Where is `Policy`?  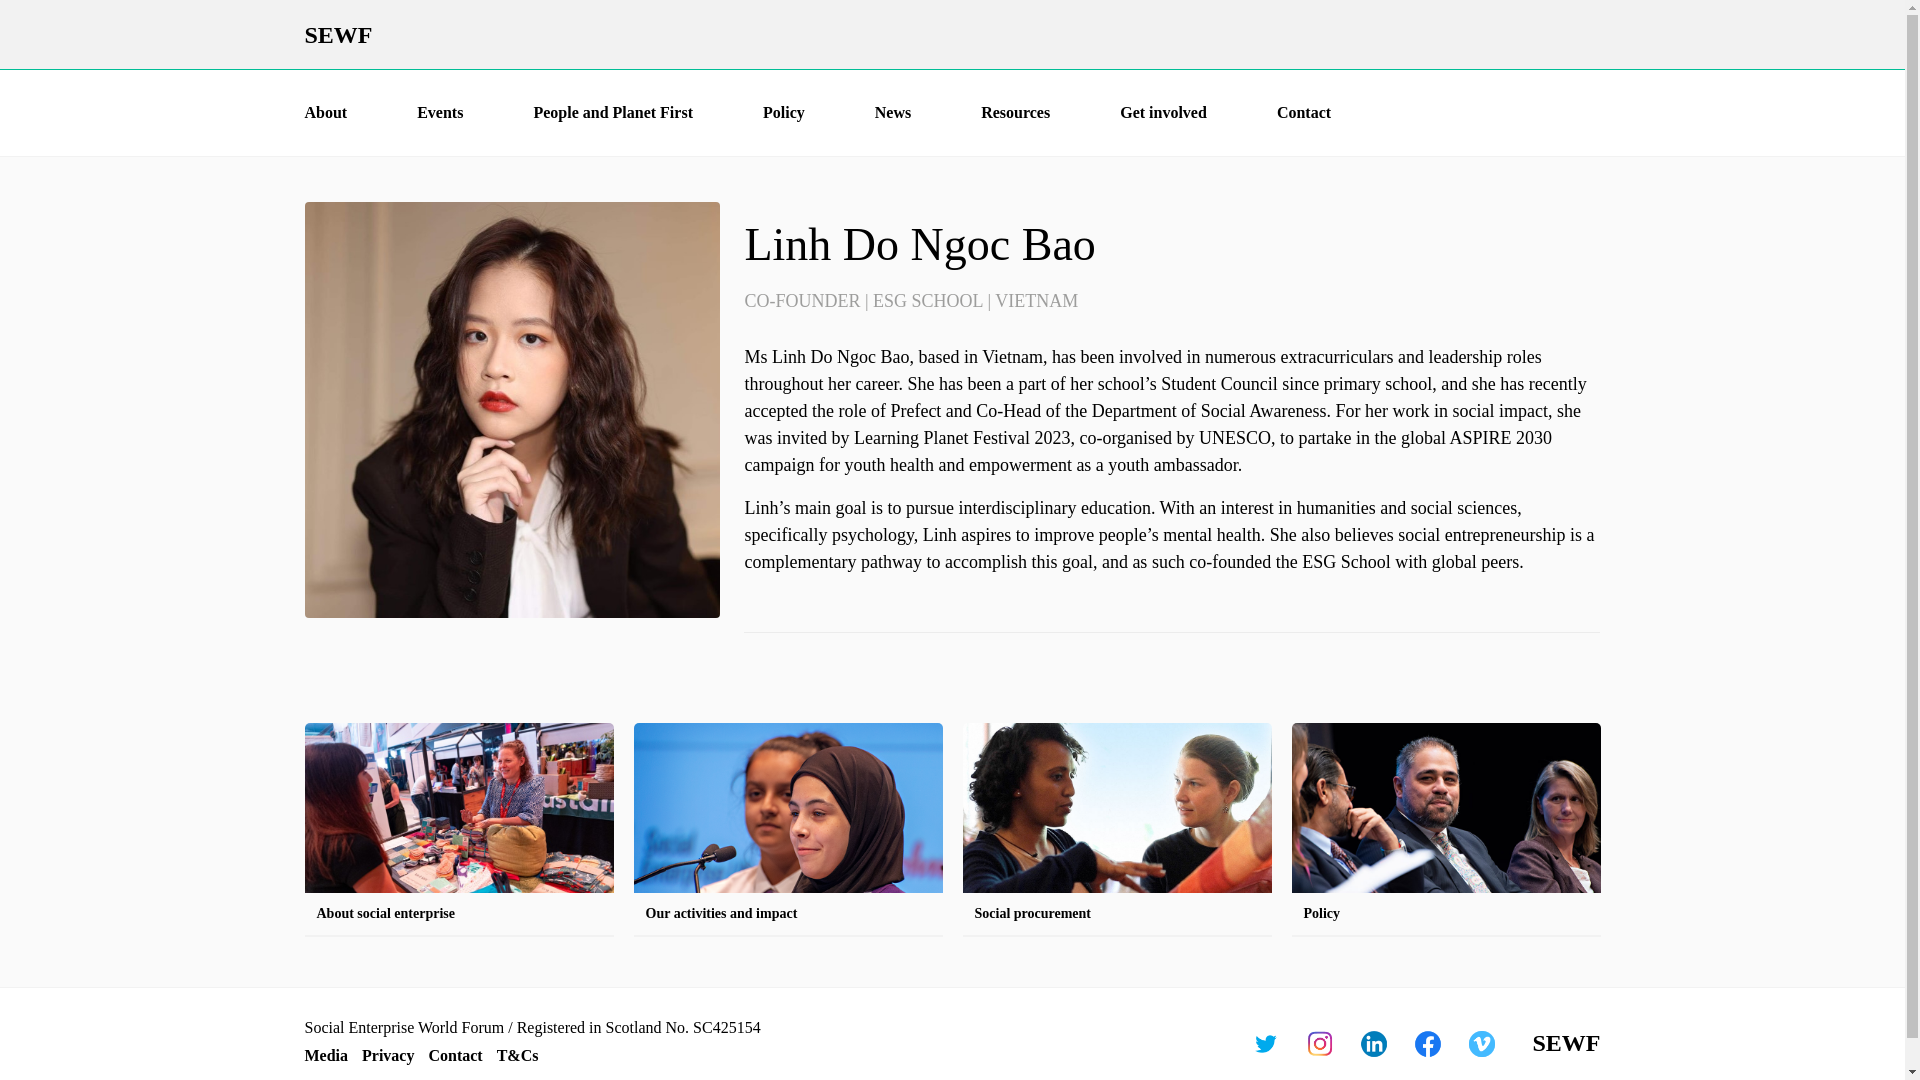
Policy is located at coordinates (1446, 830).